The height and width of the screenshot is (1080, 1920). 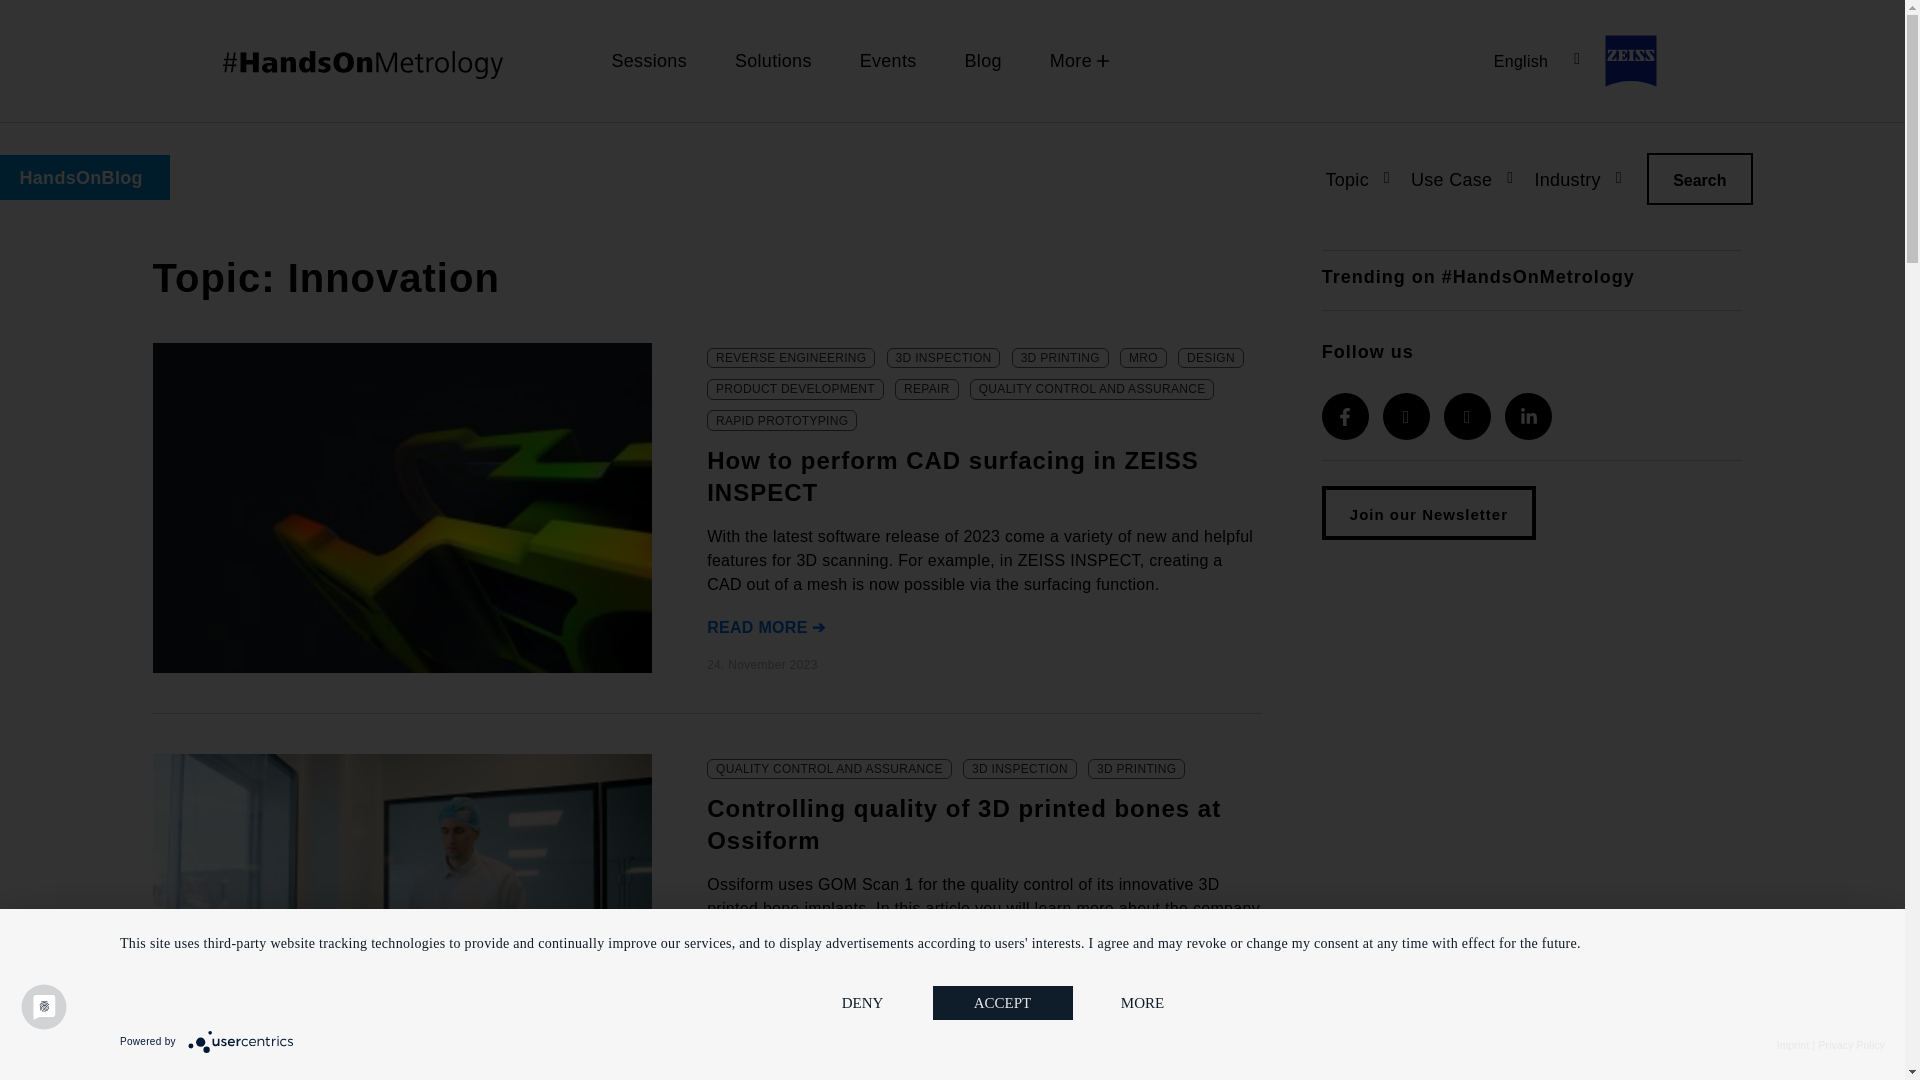 What do you see at coordinates (888, 61) in the screenshot?
I see `Events` at bounding box center [888, 61].